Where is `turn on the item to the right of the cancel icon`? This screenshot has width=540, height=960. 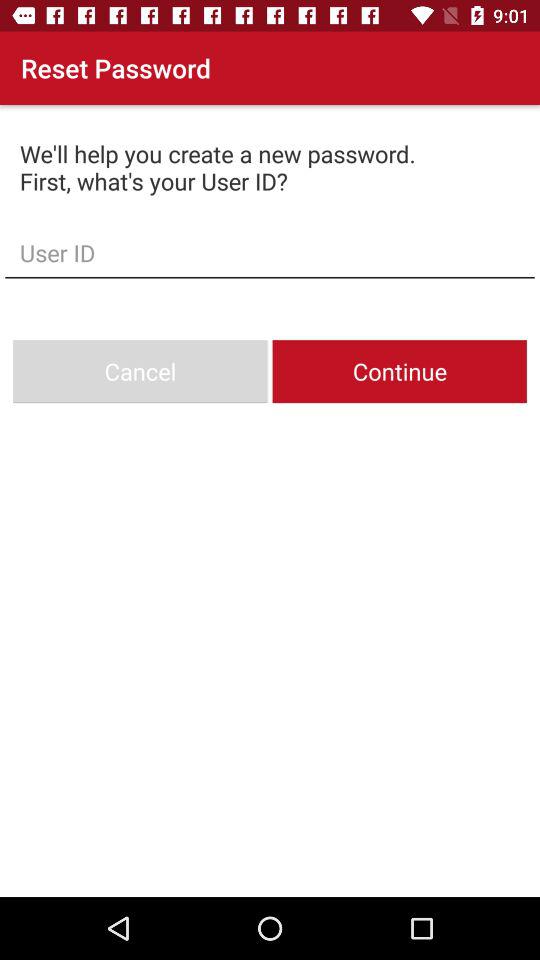
turn on the item to the right of the cancel icon is located at coordinates (399, 372).